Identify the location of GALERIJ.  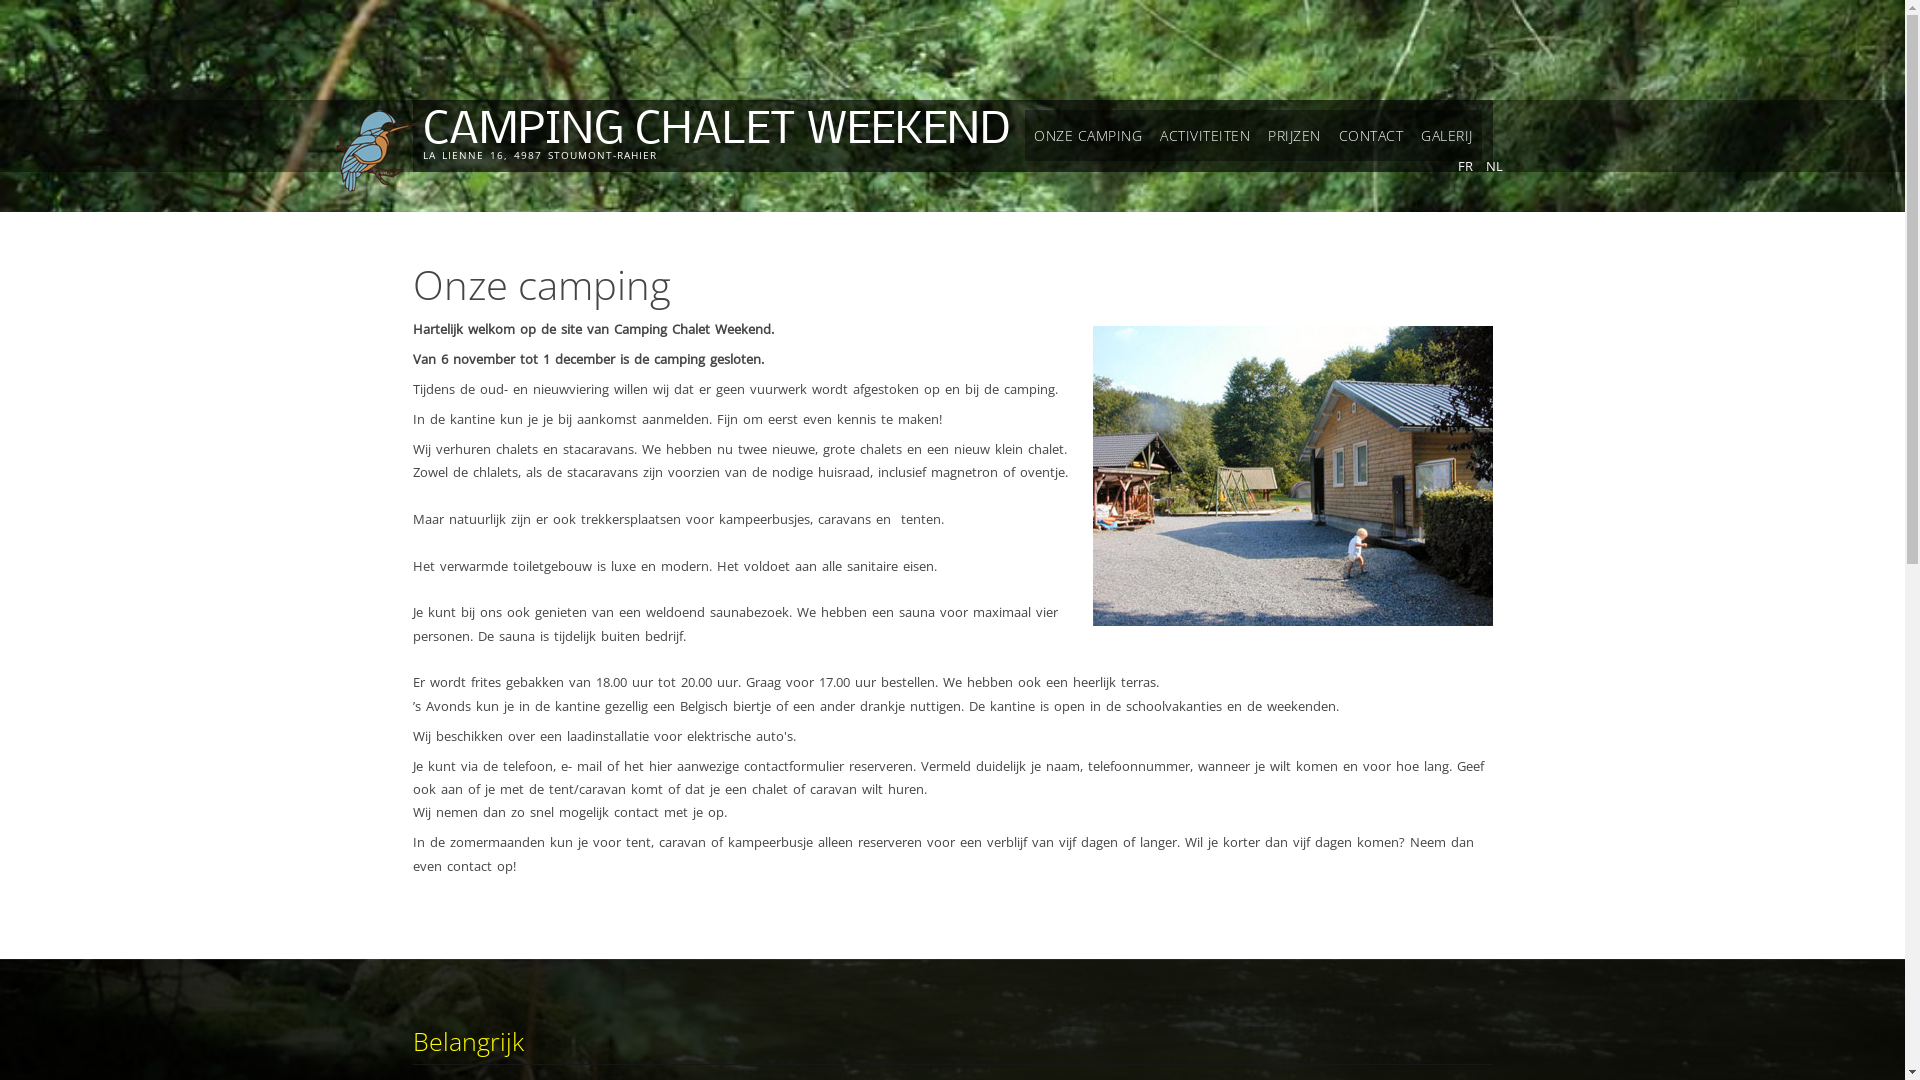
(1447, 136).